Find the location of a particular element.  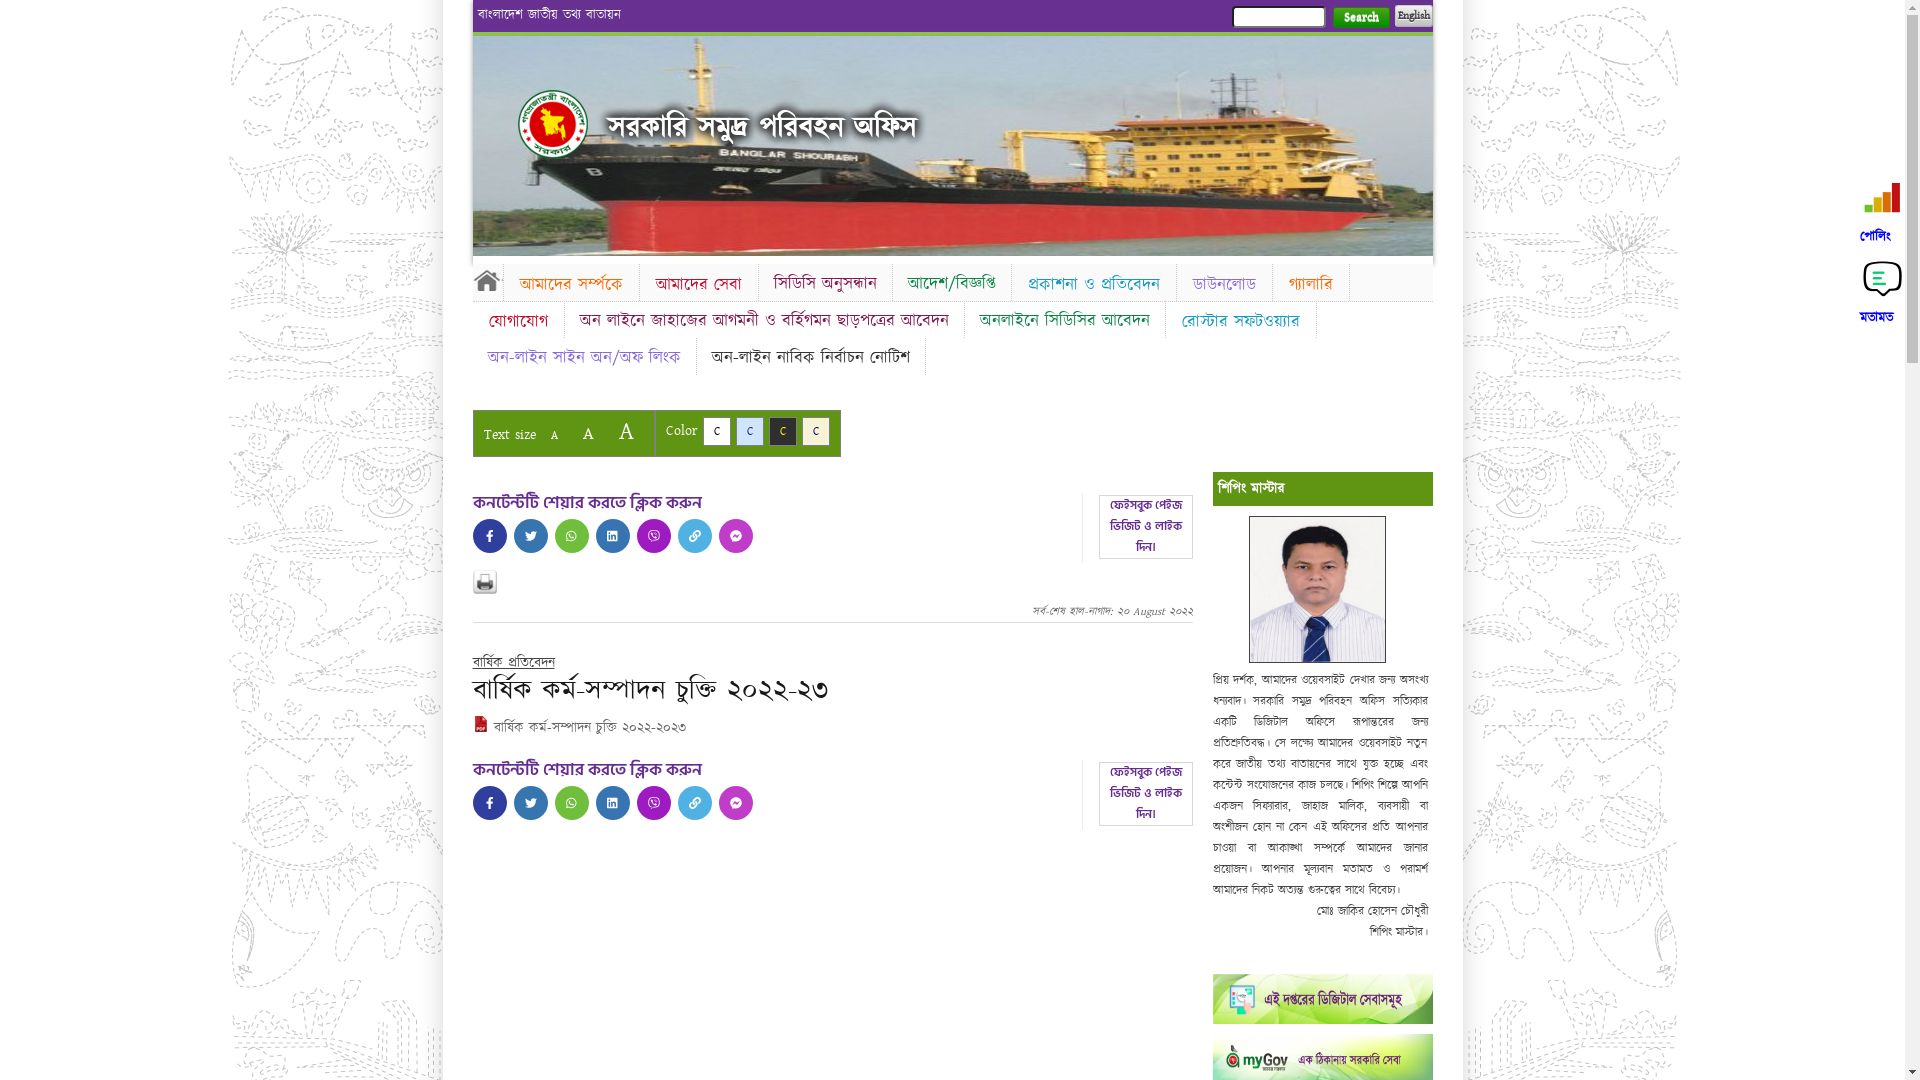

Home is located at coordinates (487, 280).